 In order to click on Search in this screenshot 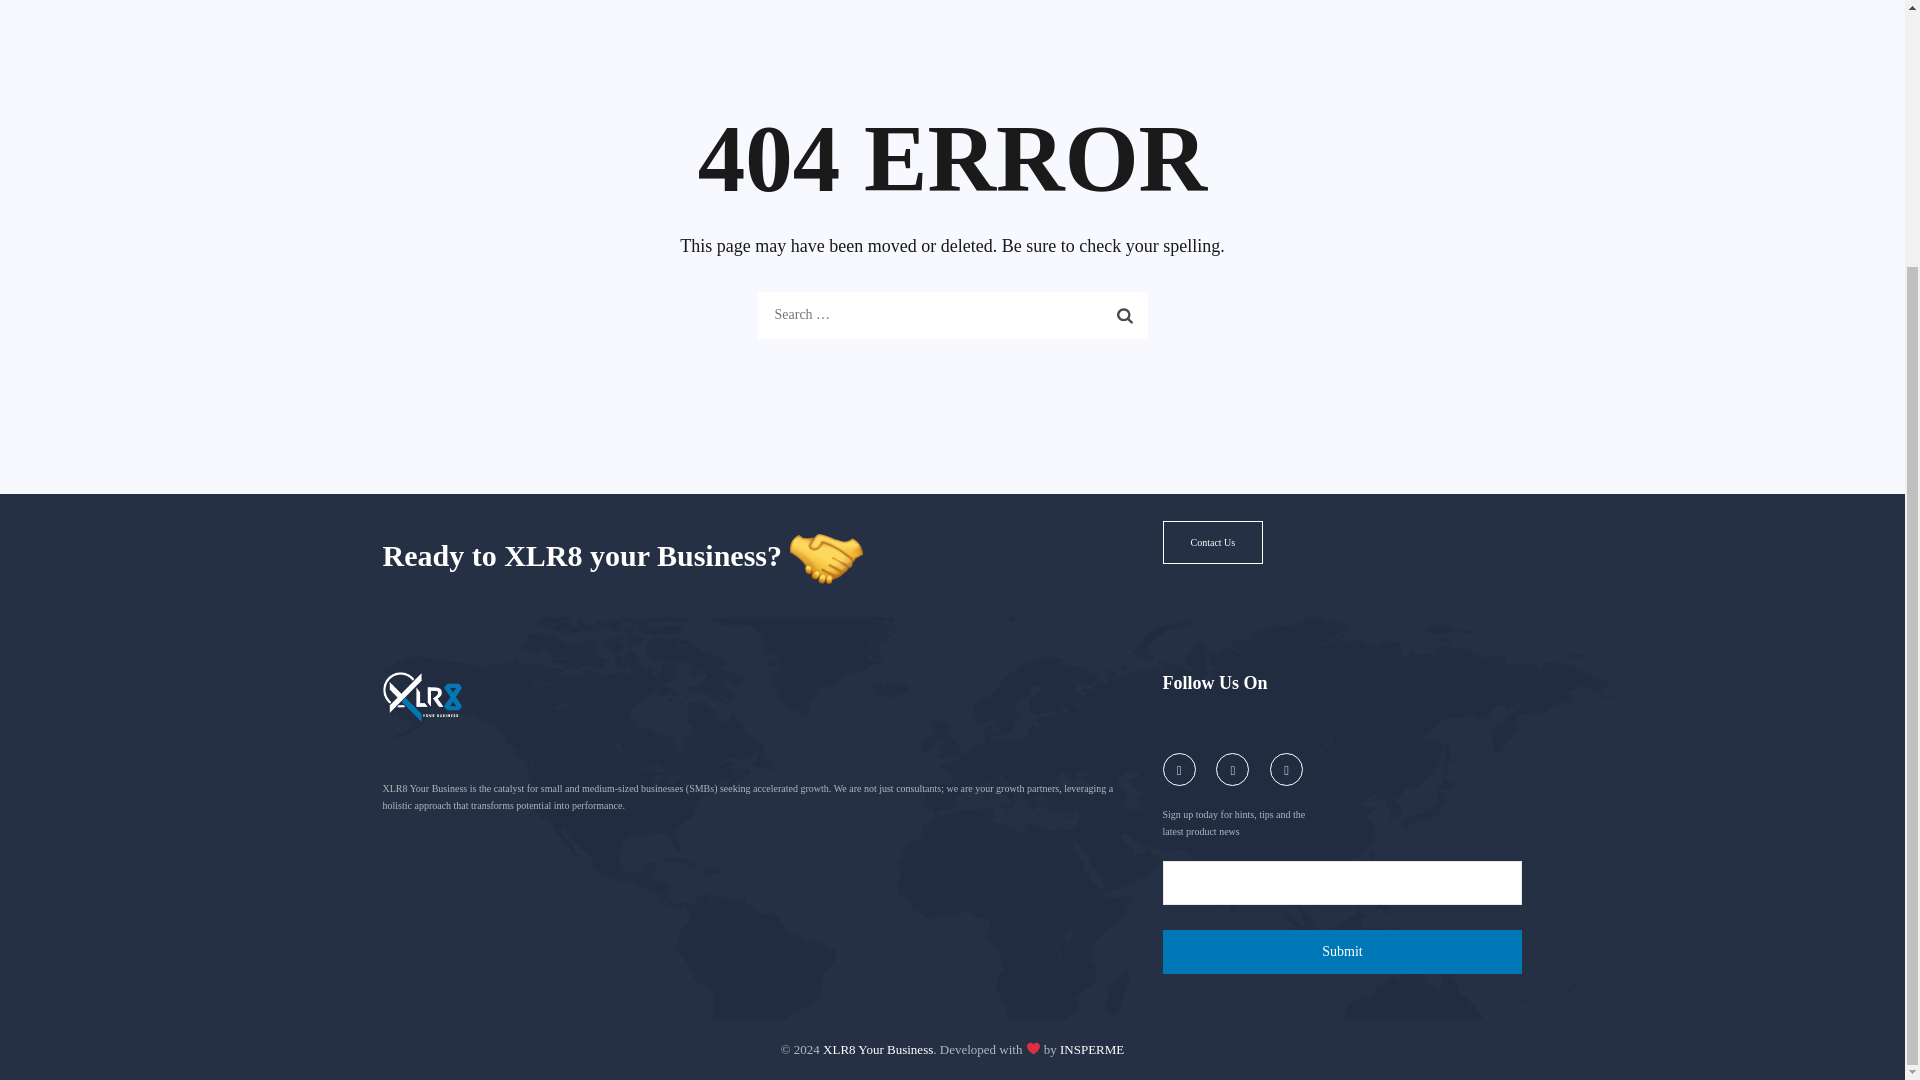, I will do `click(1125, 314)`.